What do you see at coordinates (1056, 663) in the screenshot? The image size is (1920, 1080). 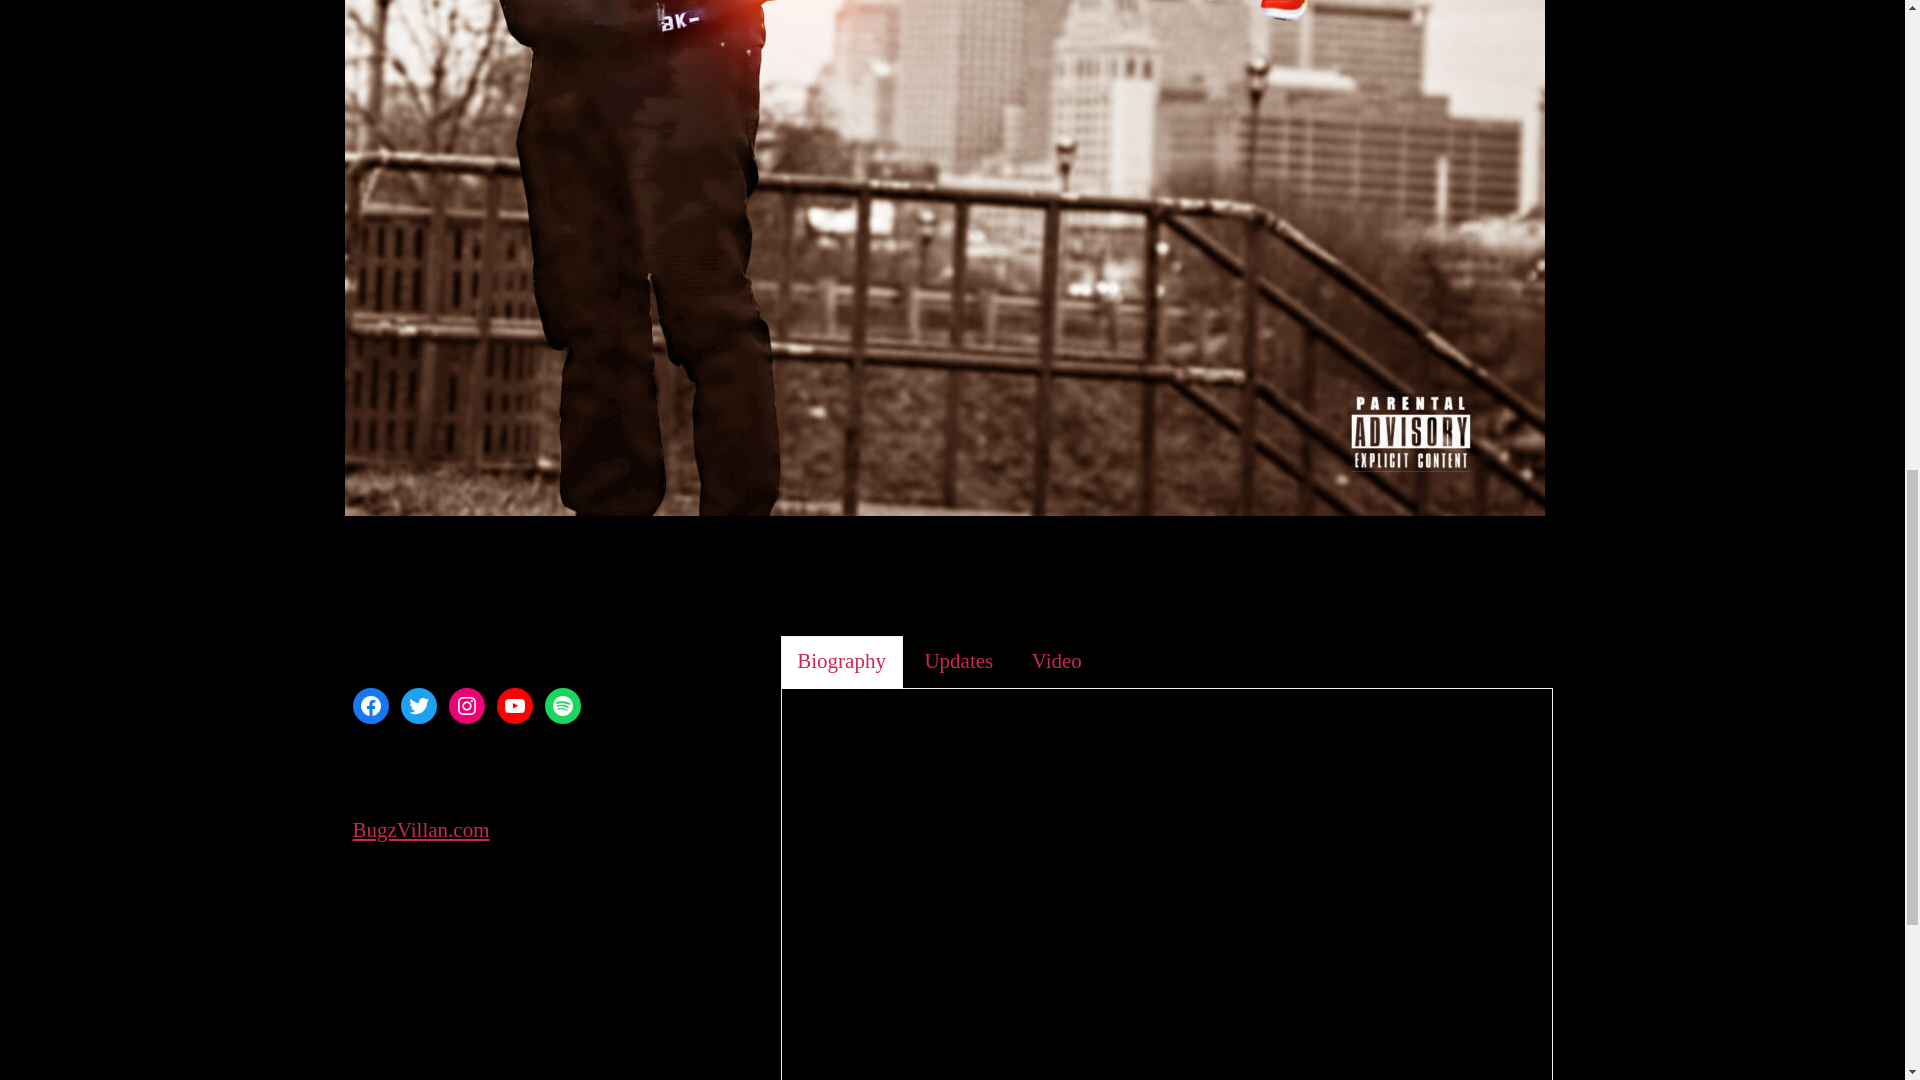 I see `Video` at bounding box center [1056, 663].